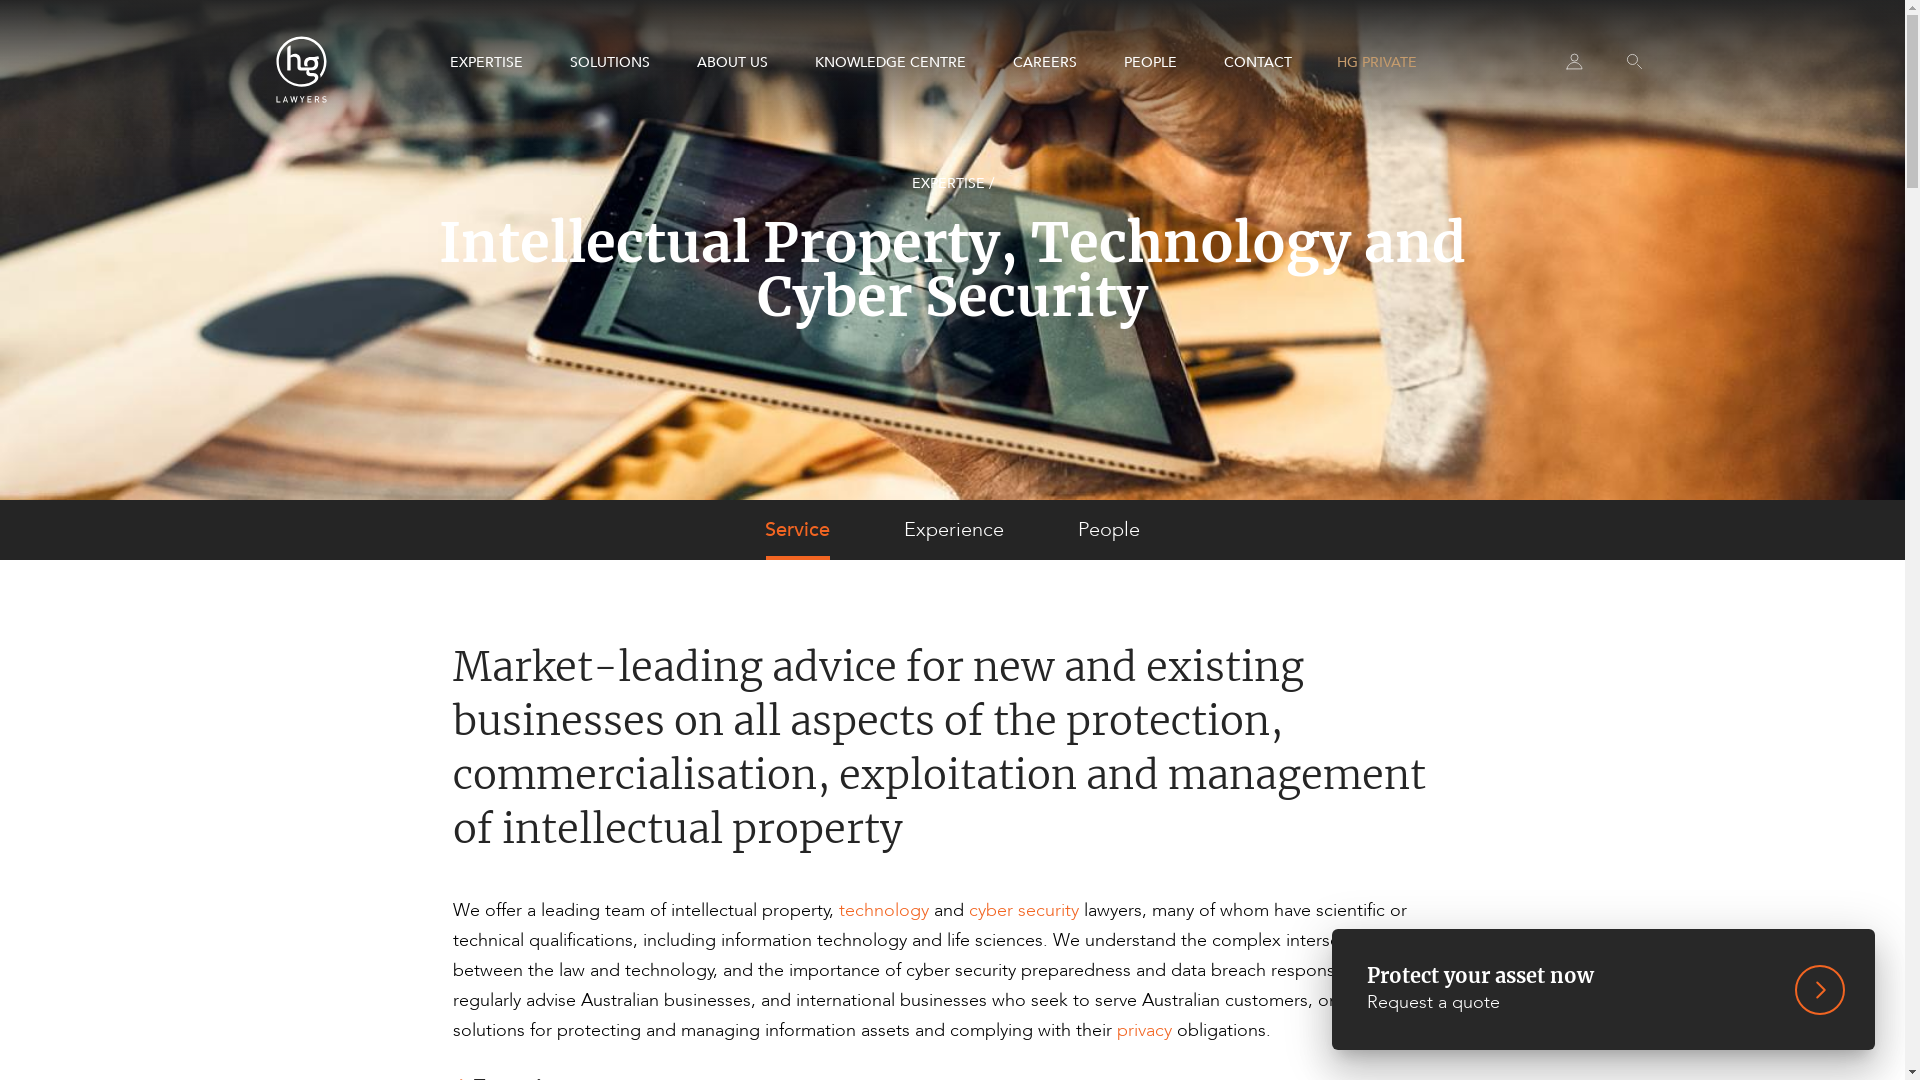 The height and width of the screenshot is (1080, 1920). What do you see at coordinates (486, 63) in the screenshot?
I see `EXPERTISE` at bounding box center [486, 63].